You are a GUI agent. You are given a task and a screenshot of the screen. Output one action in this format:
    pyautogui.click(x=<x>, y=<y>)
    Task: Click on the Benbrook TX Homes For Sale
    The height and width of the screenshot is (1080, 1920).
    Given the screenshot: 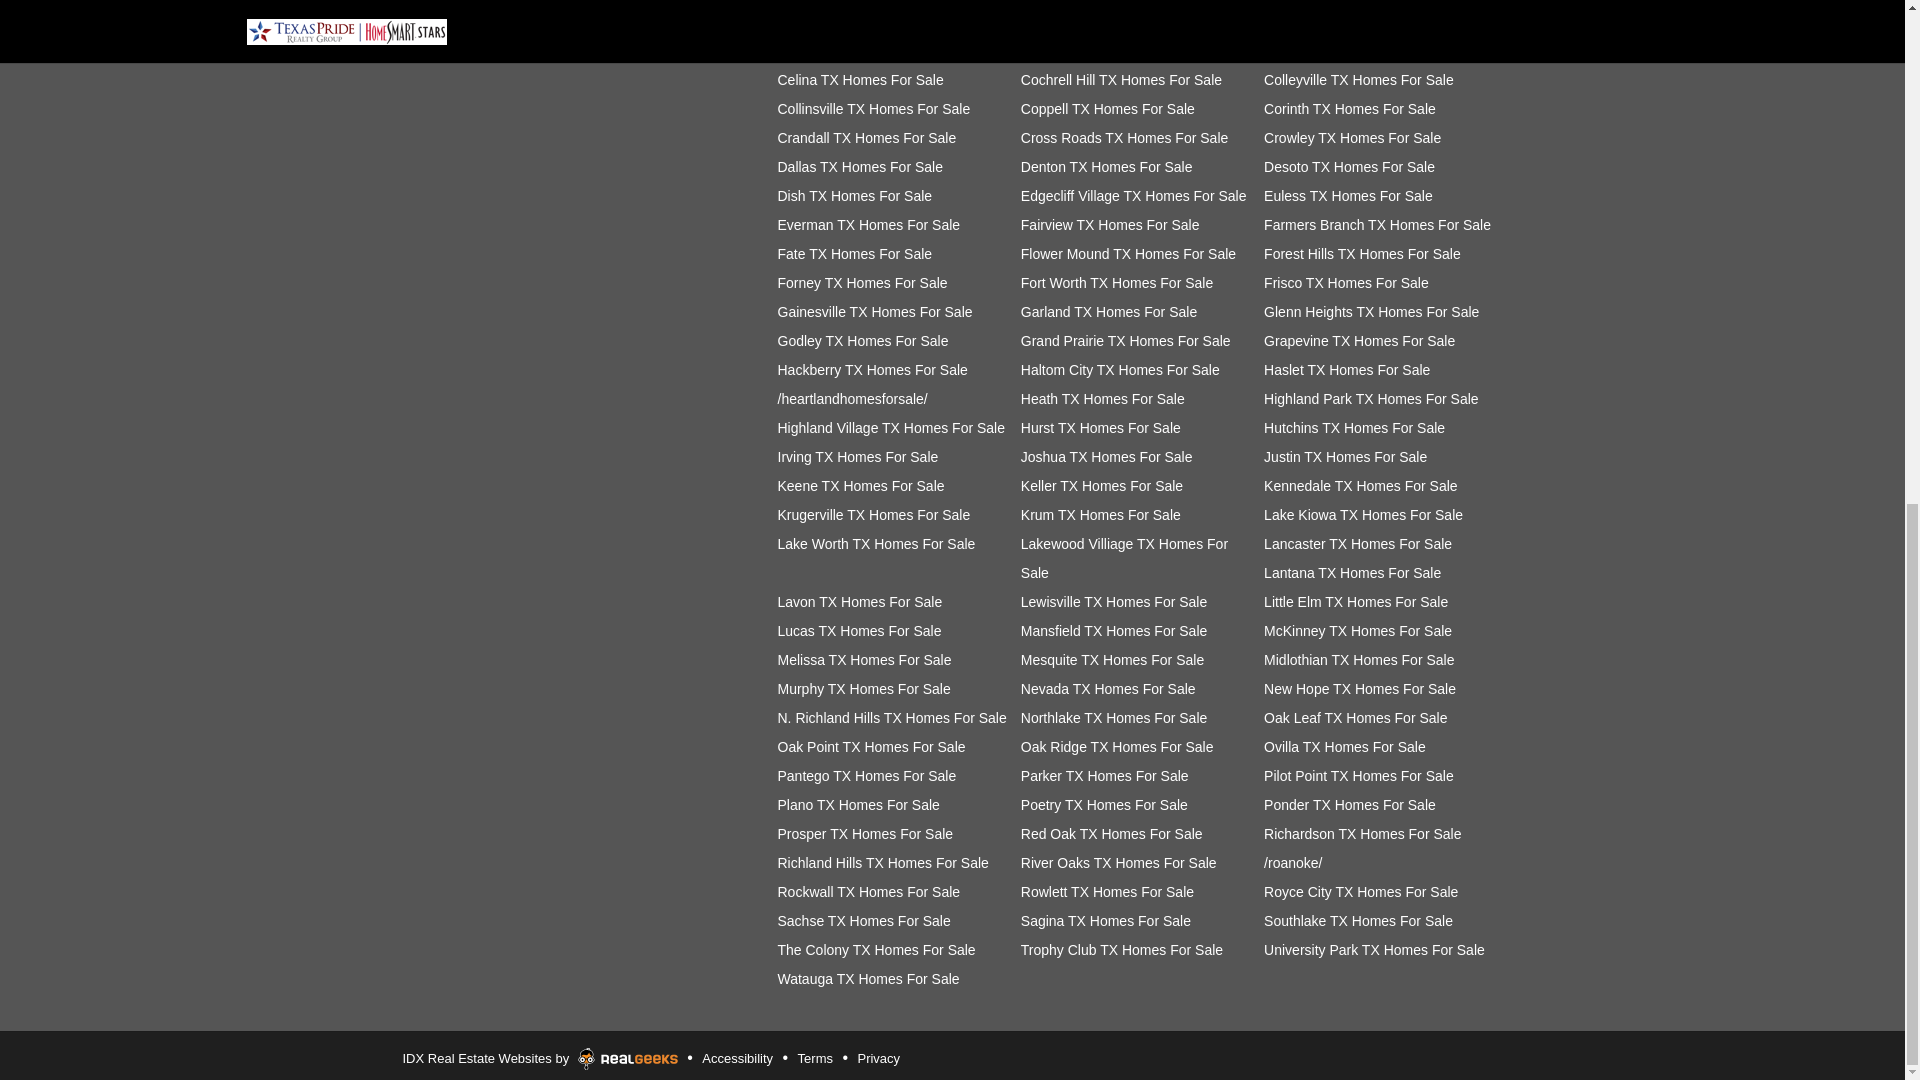 What is the action you would take?
    pyautogui.click(x=1357, y=22)
    